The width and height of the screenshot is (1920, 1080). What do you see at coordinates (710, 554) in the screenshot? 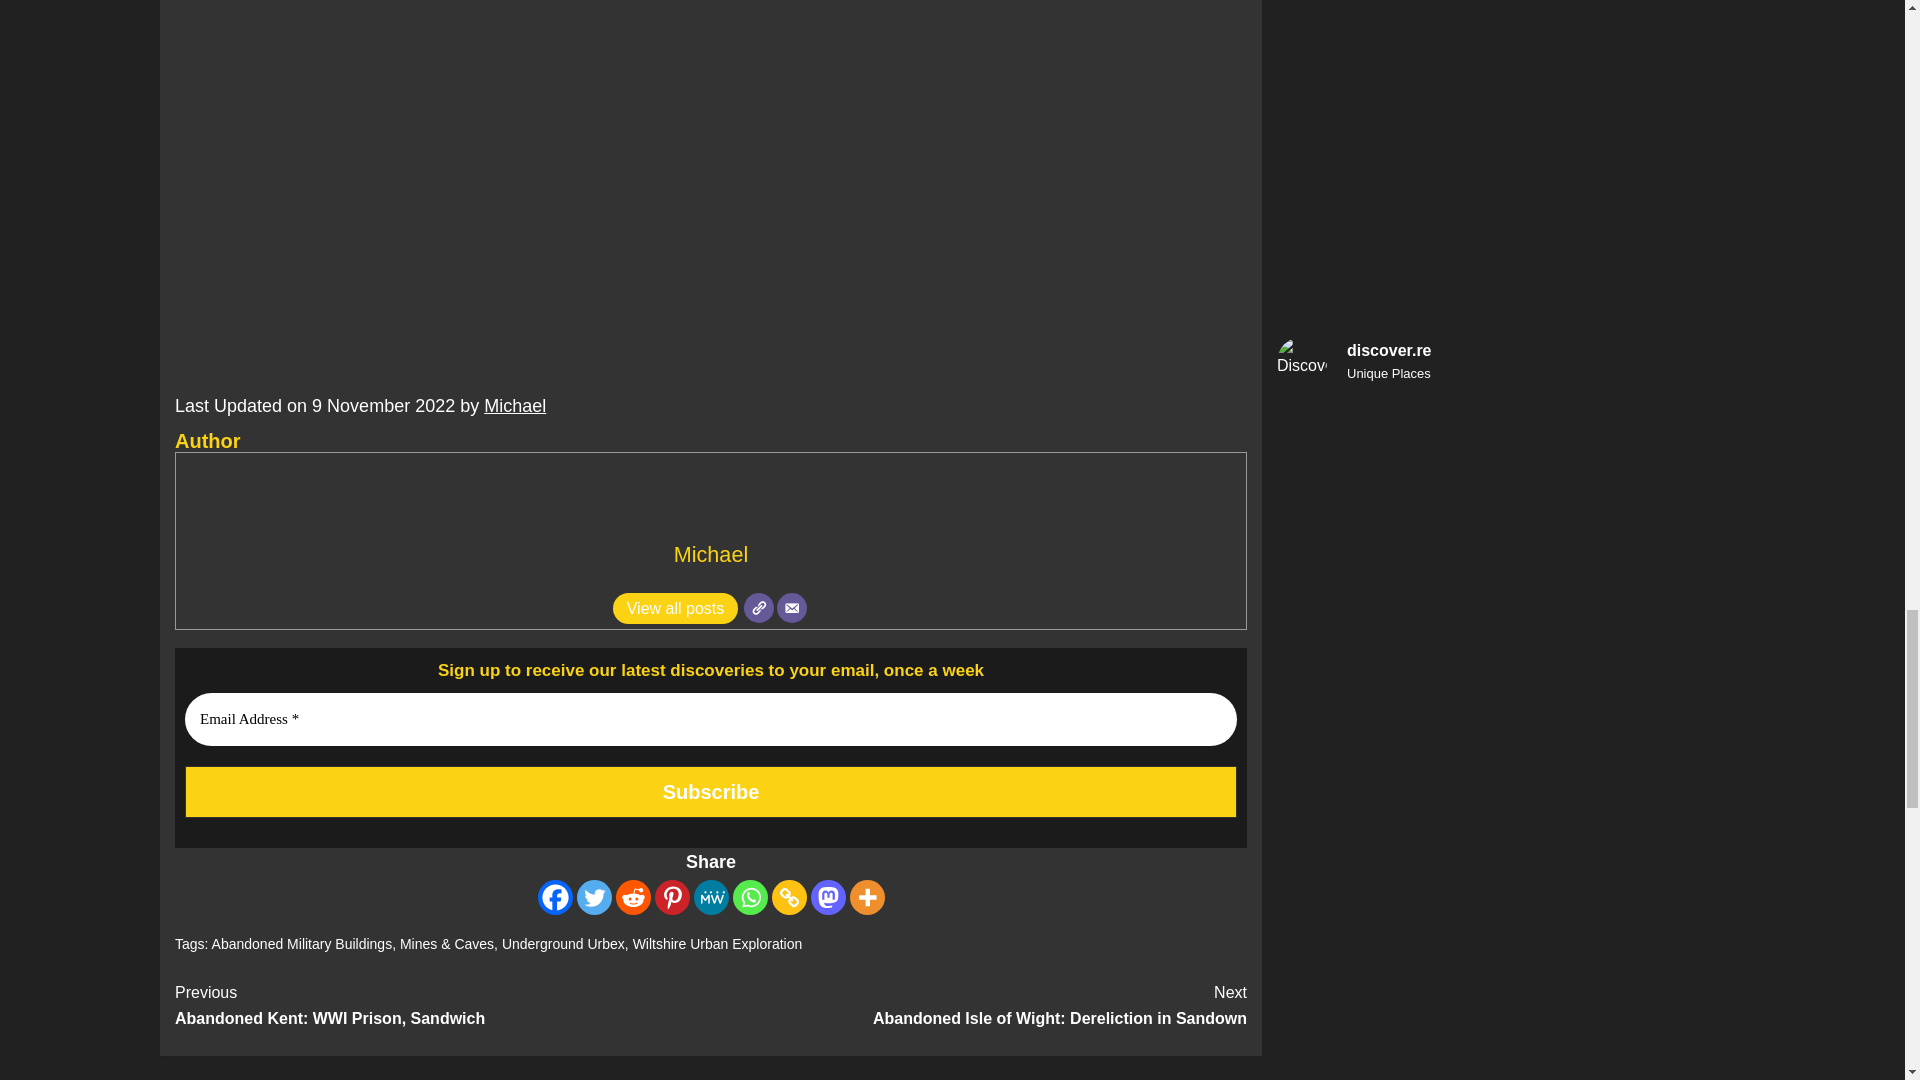
I see `Michael` at bounding box center [710, 554].